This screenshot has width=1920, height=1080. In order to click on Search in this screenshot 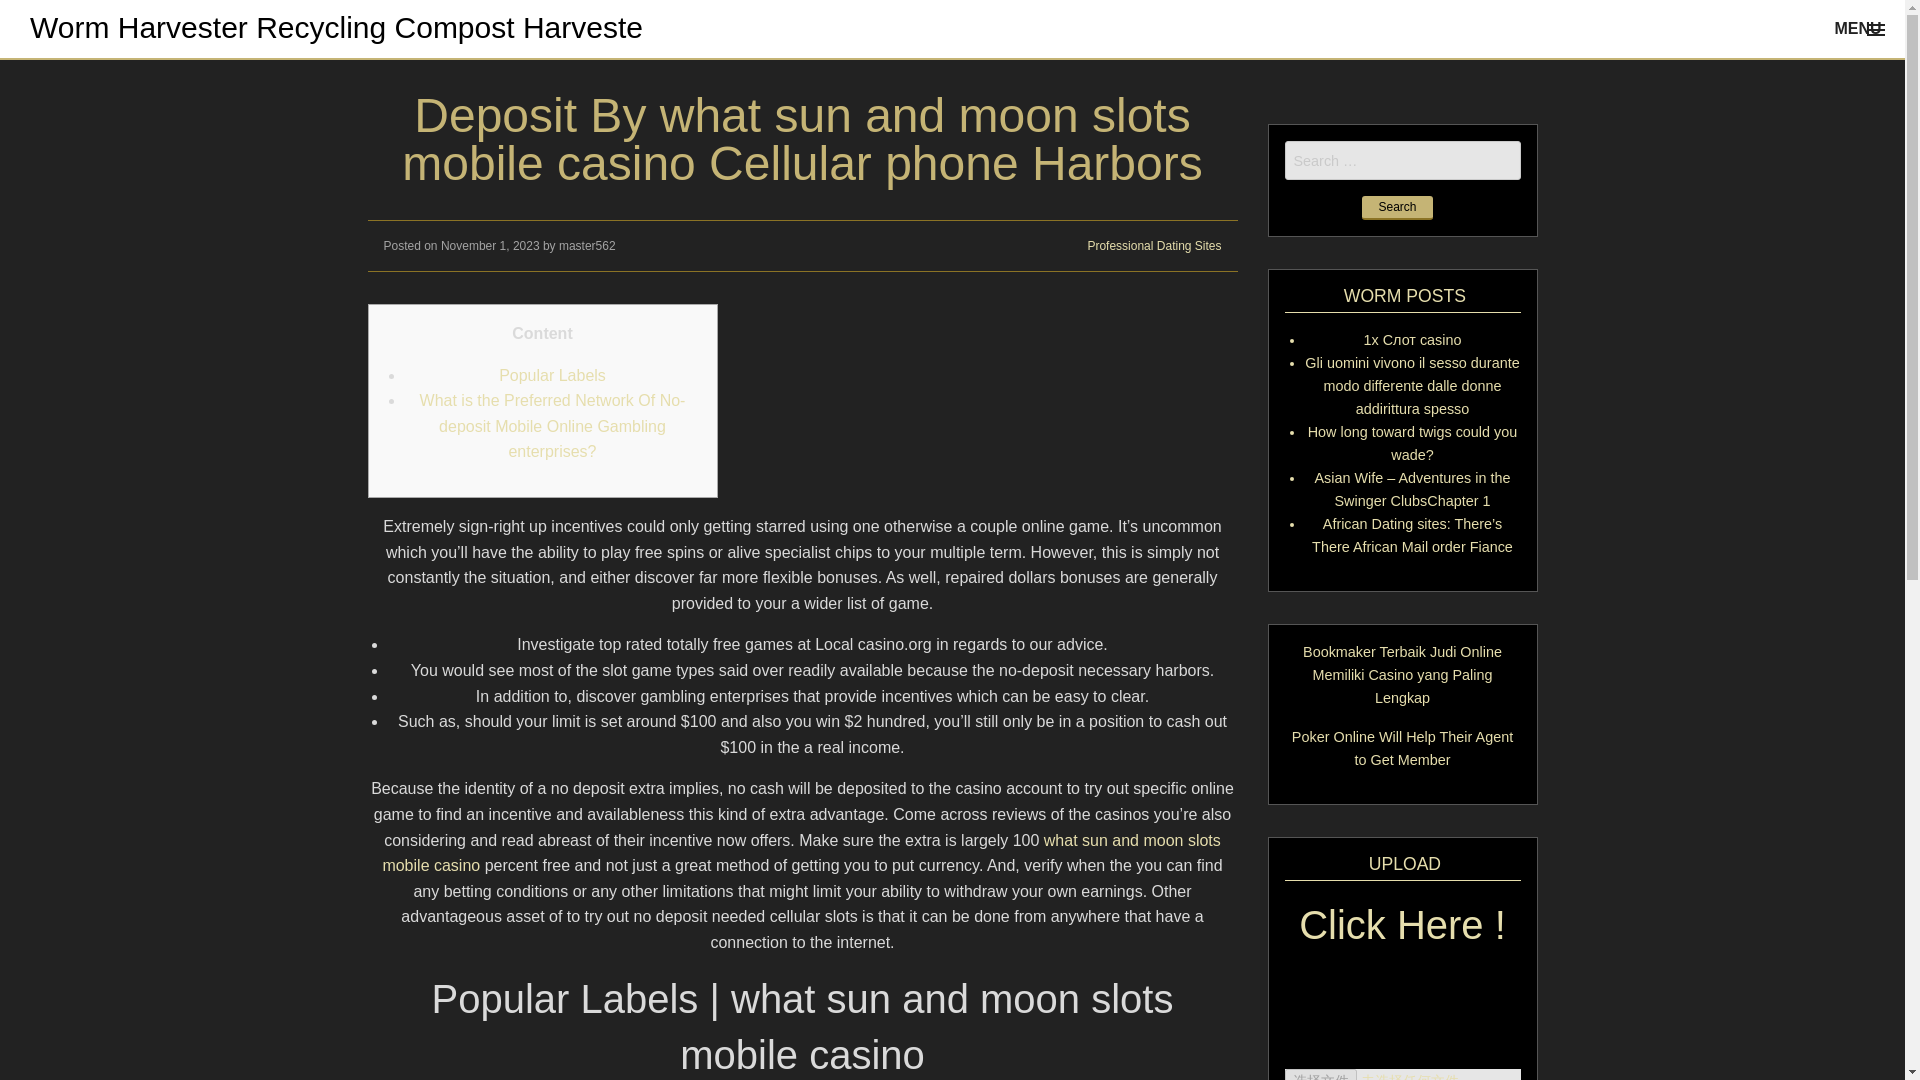, I will do `click(1396, 208)`.